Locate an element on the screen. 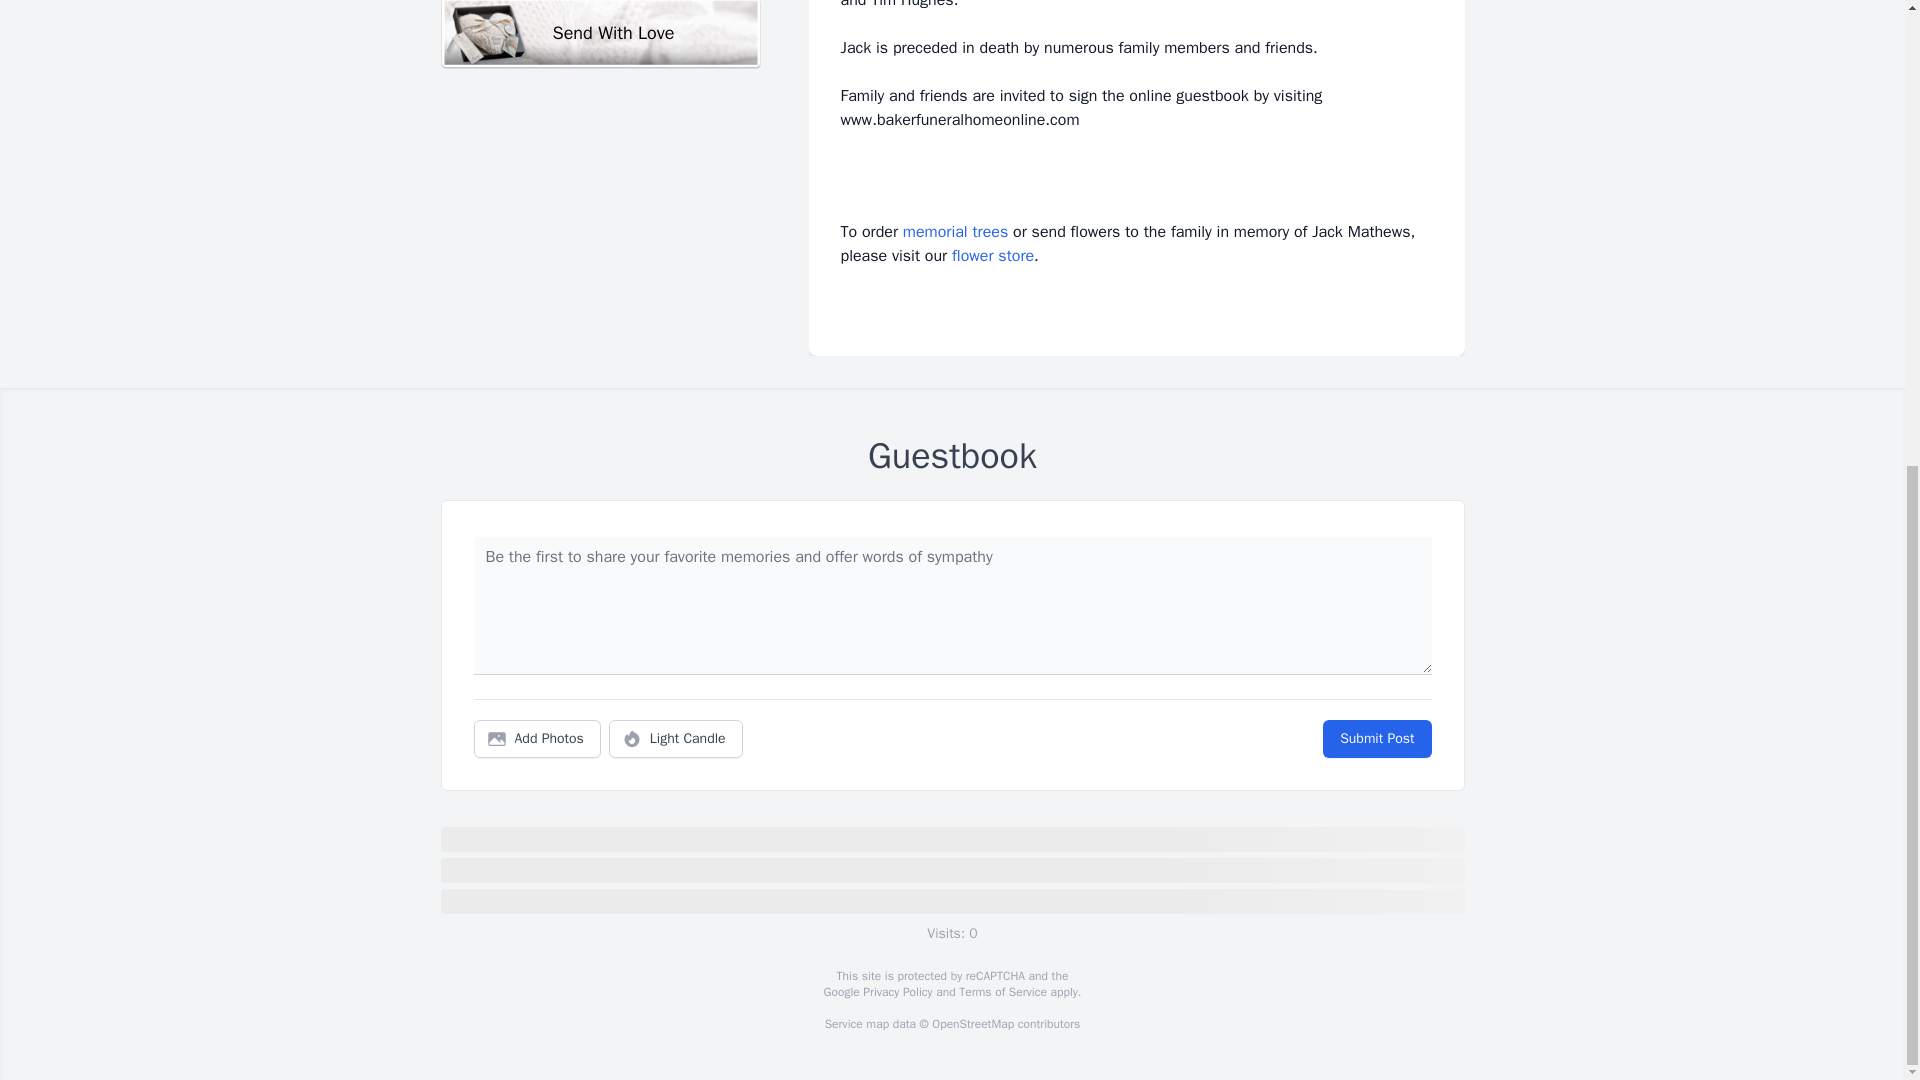  Add Photos is located at coordinates (537, 739).